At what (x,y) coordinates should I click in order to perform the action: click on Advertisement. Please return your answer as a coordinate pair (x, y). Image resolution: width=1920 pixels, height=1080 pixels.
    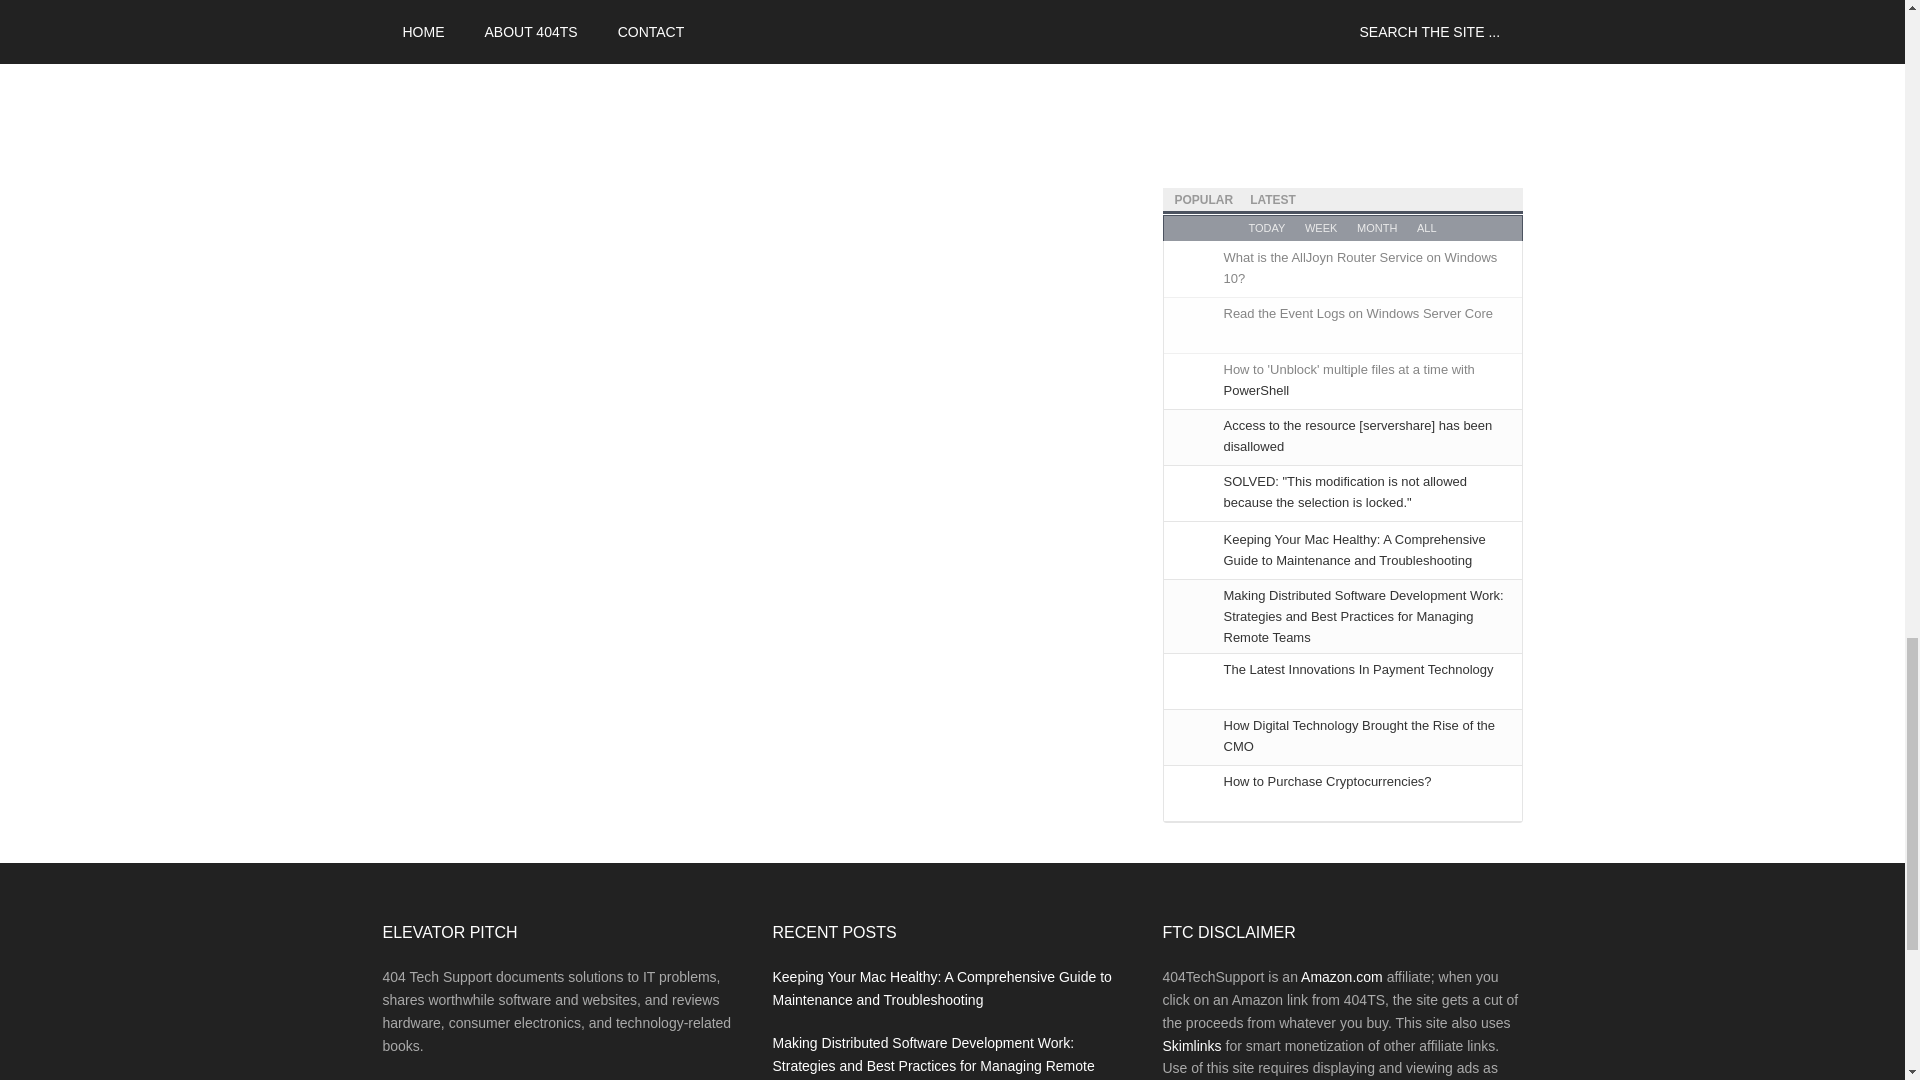
    Looking at the image, I should click on (1342, 72).